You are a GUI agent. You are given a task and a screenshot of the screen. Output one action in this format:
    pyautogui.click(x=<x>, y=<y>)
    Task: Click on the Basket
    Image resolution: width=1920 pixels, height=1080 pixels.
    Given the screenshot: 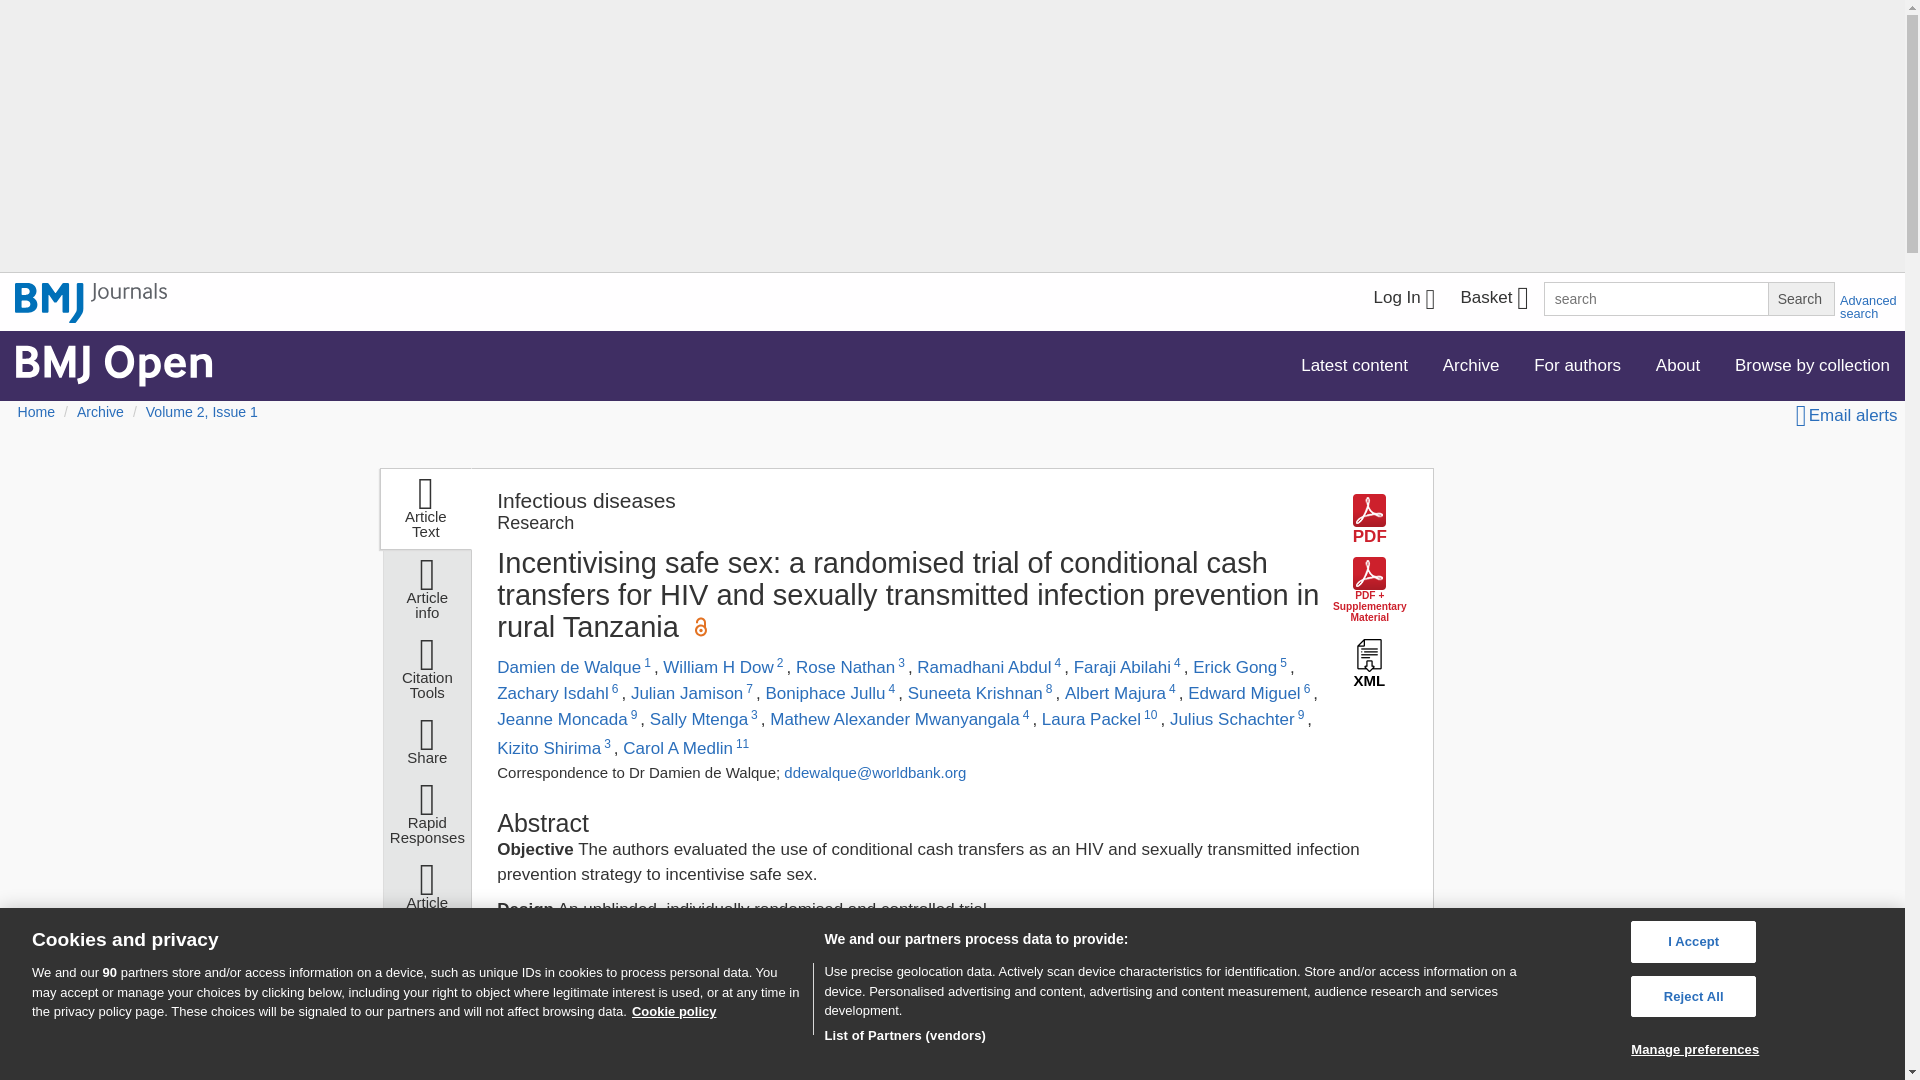 What is the action you would take?
    pyautogui.click(x=1493, y=301)
    